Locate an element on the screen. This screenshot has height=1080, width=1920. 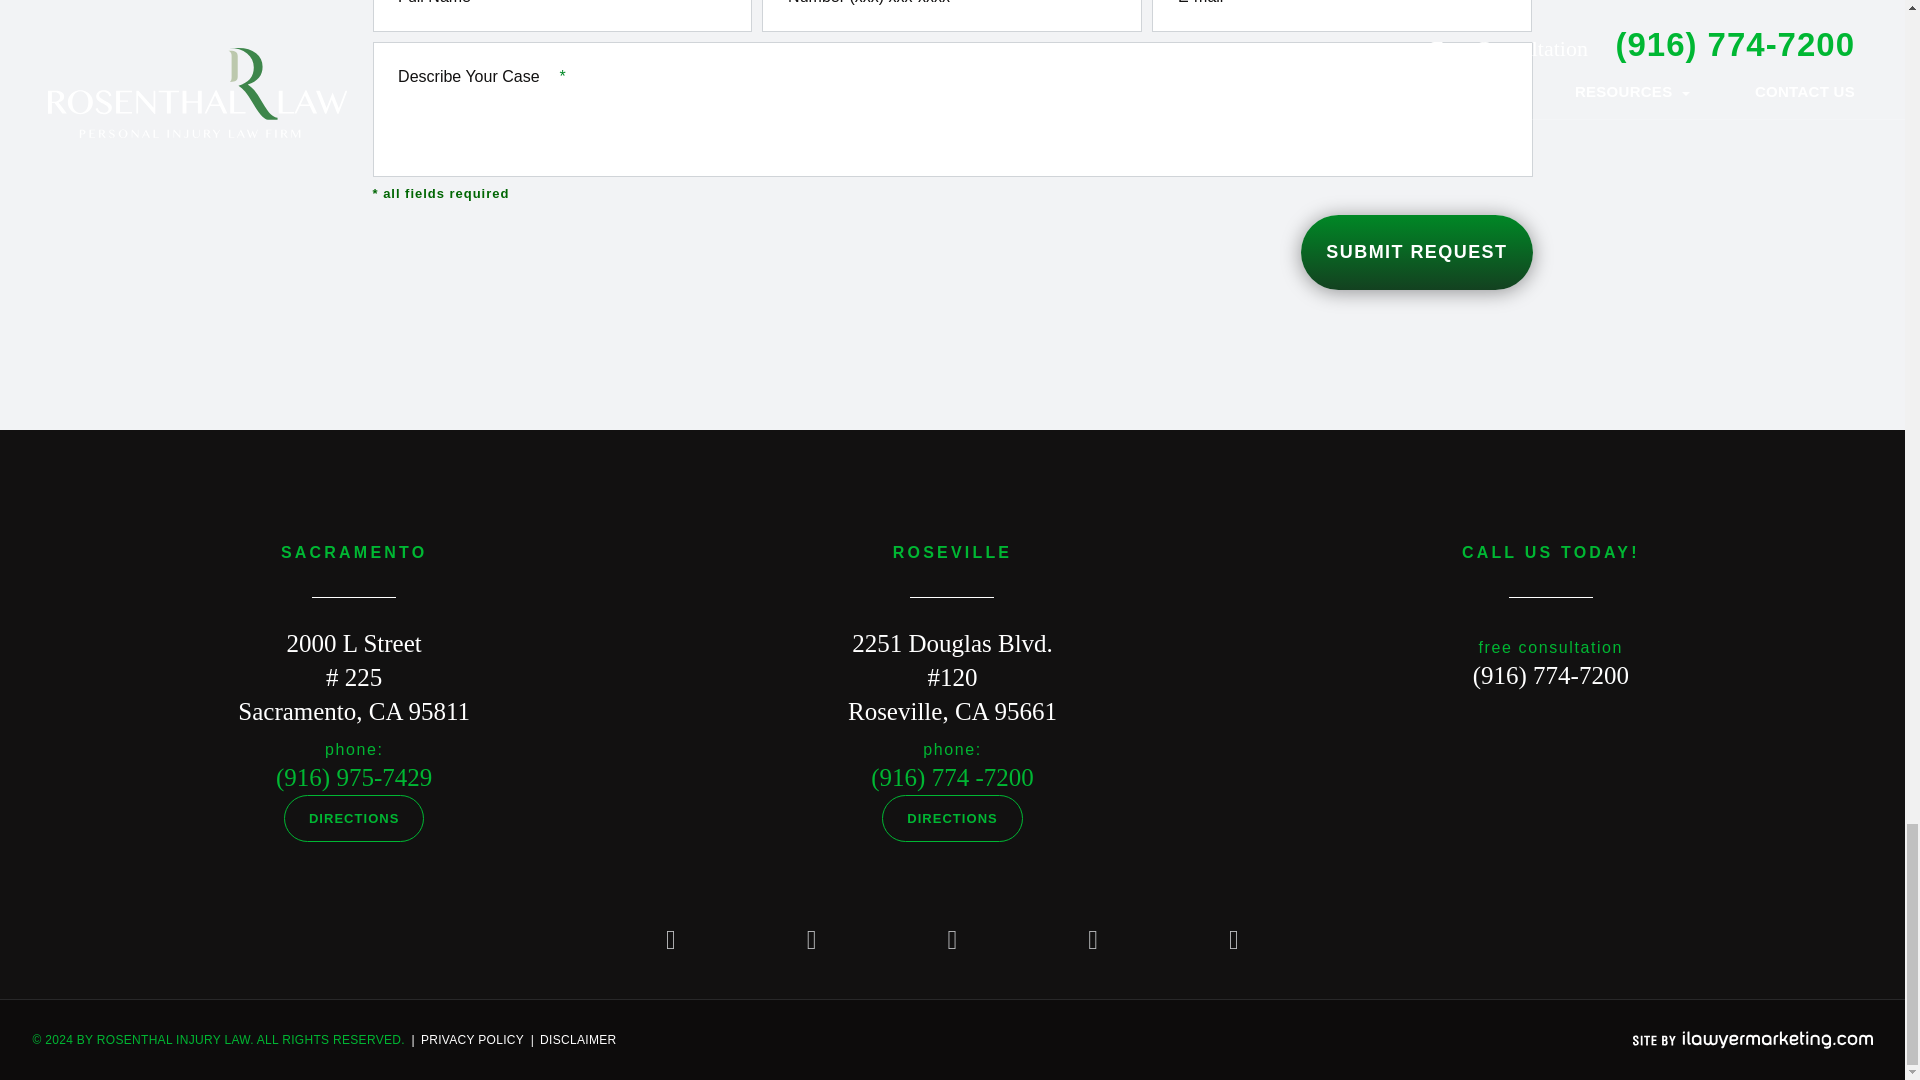
Phone is located at coordinates (354, 776).